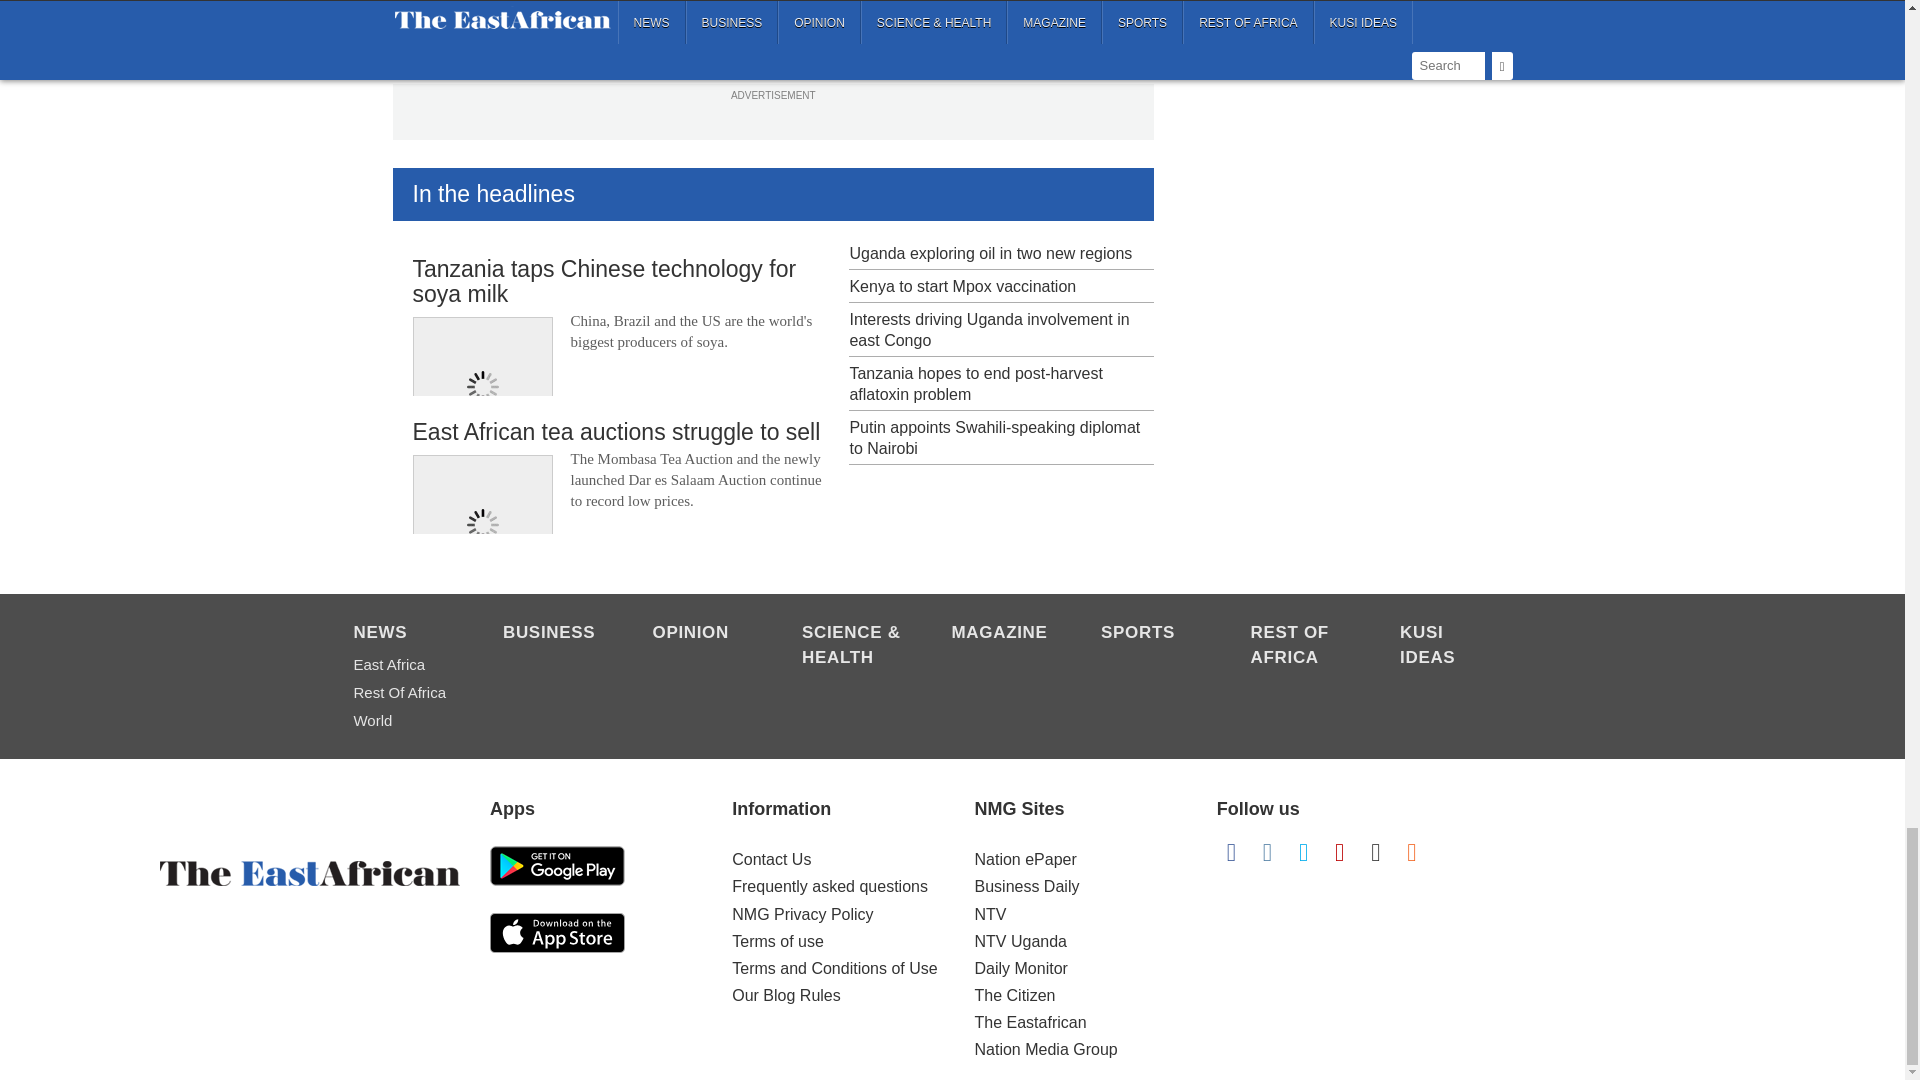  I want to click on News, so click(404, 634).